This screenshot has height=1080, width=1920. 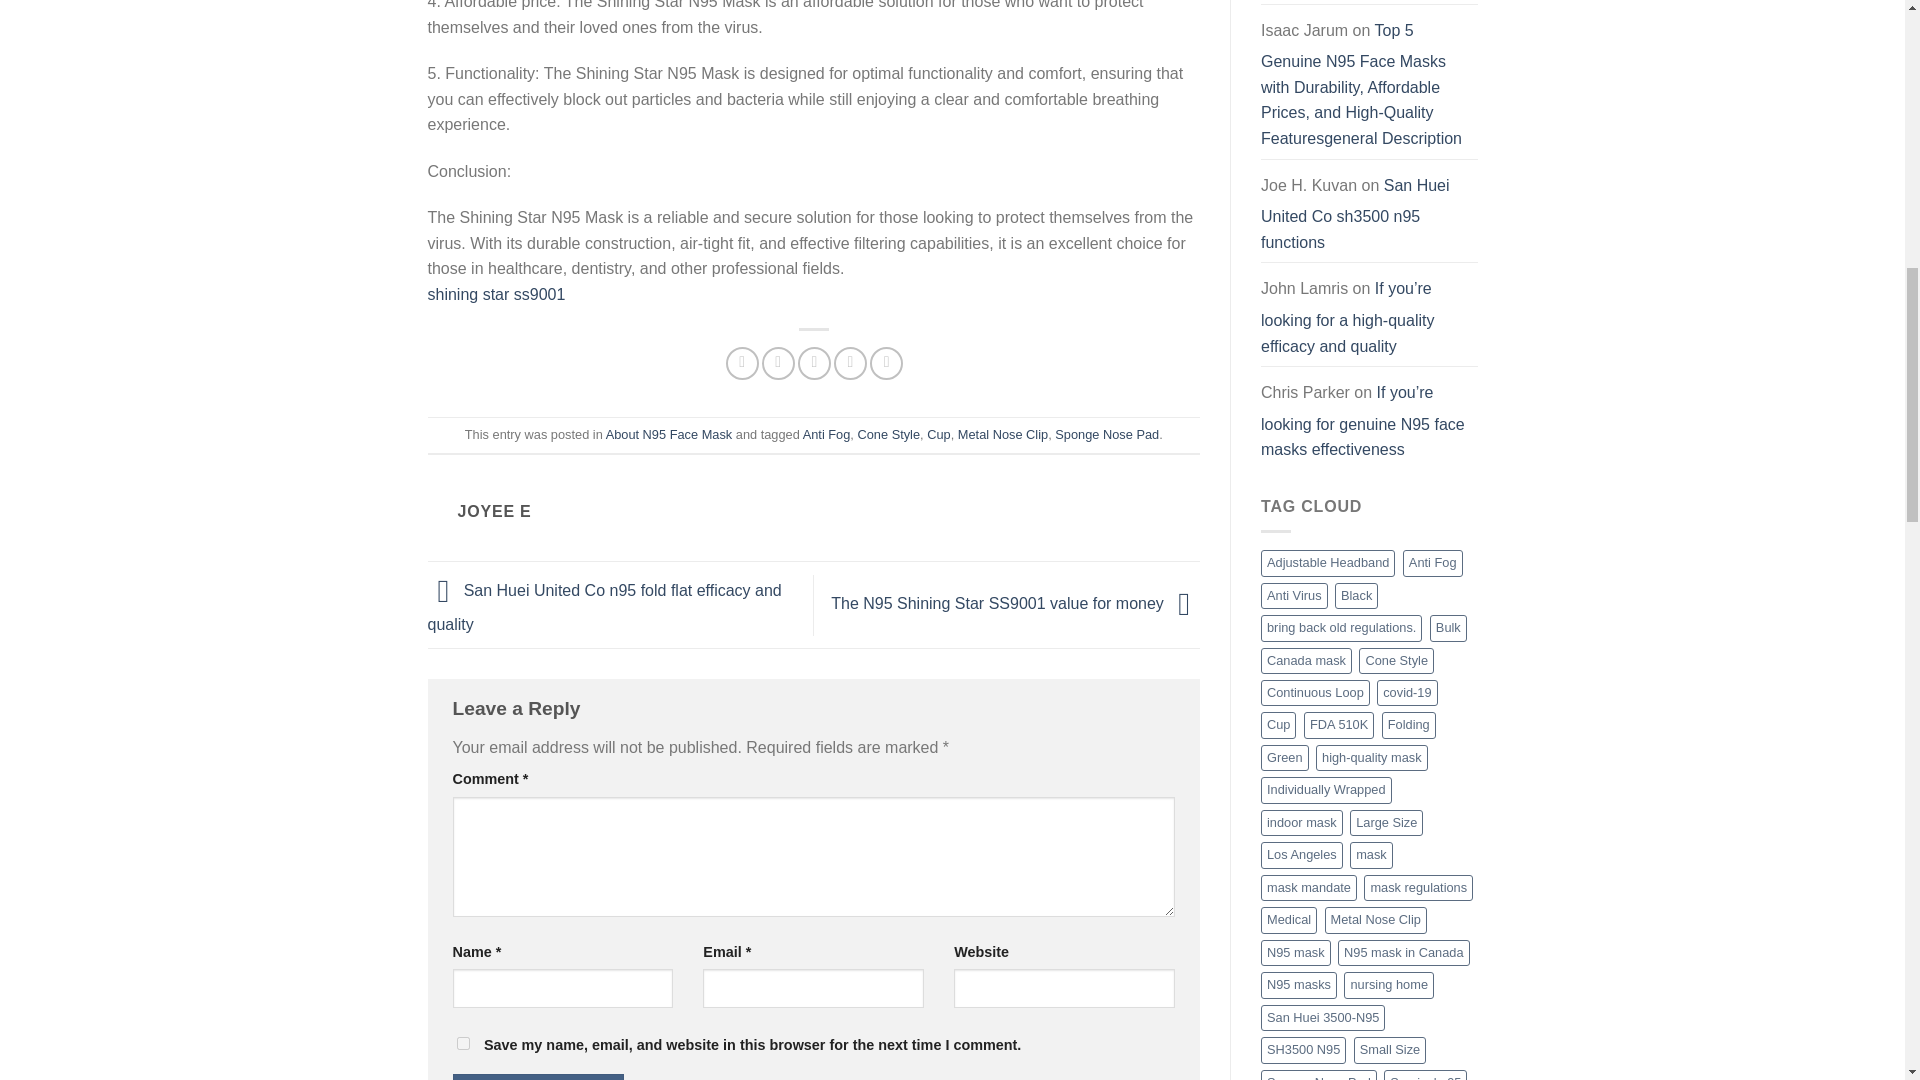 What do you see at coordinates (850, 363) in the screenshot?
I see `Pin on Pinterest` at bounding box center [850, 363].